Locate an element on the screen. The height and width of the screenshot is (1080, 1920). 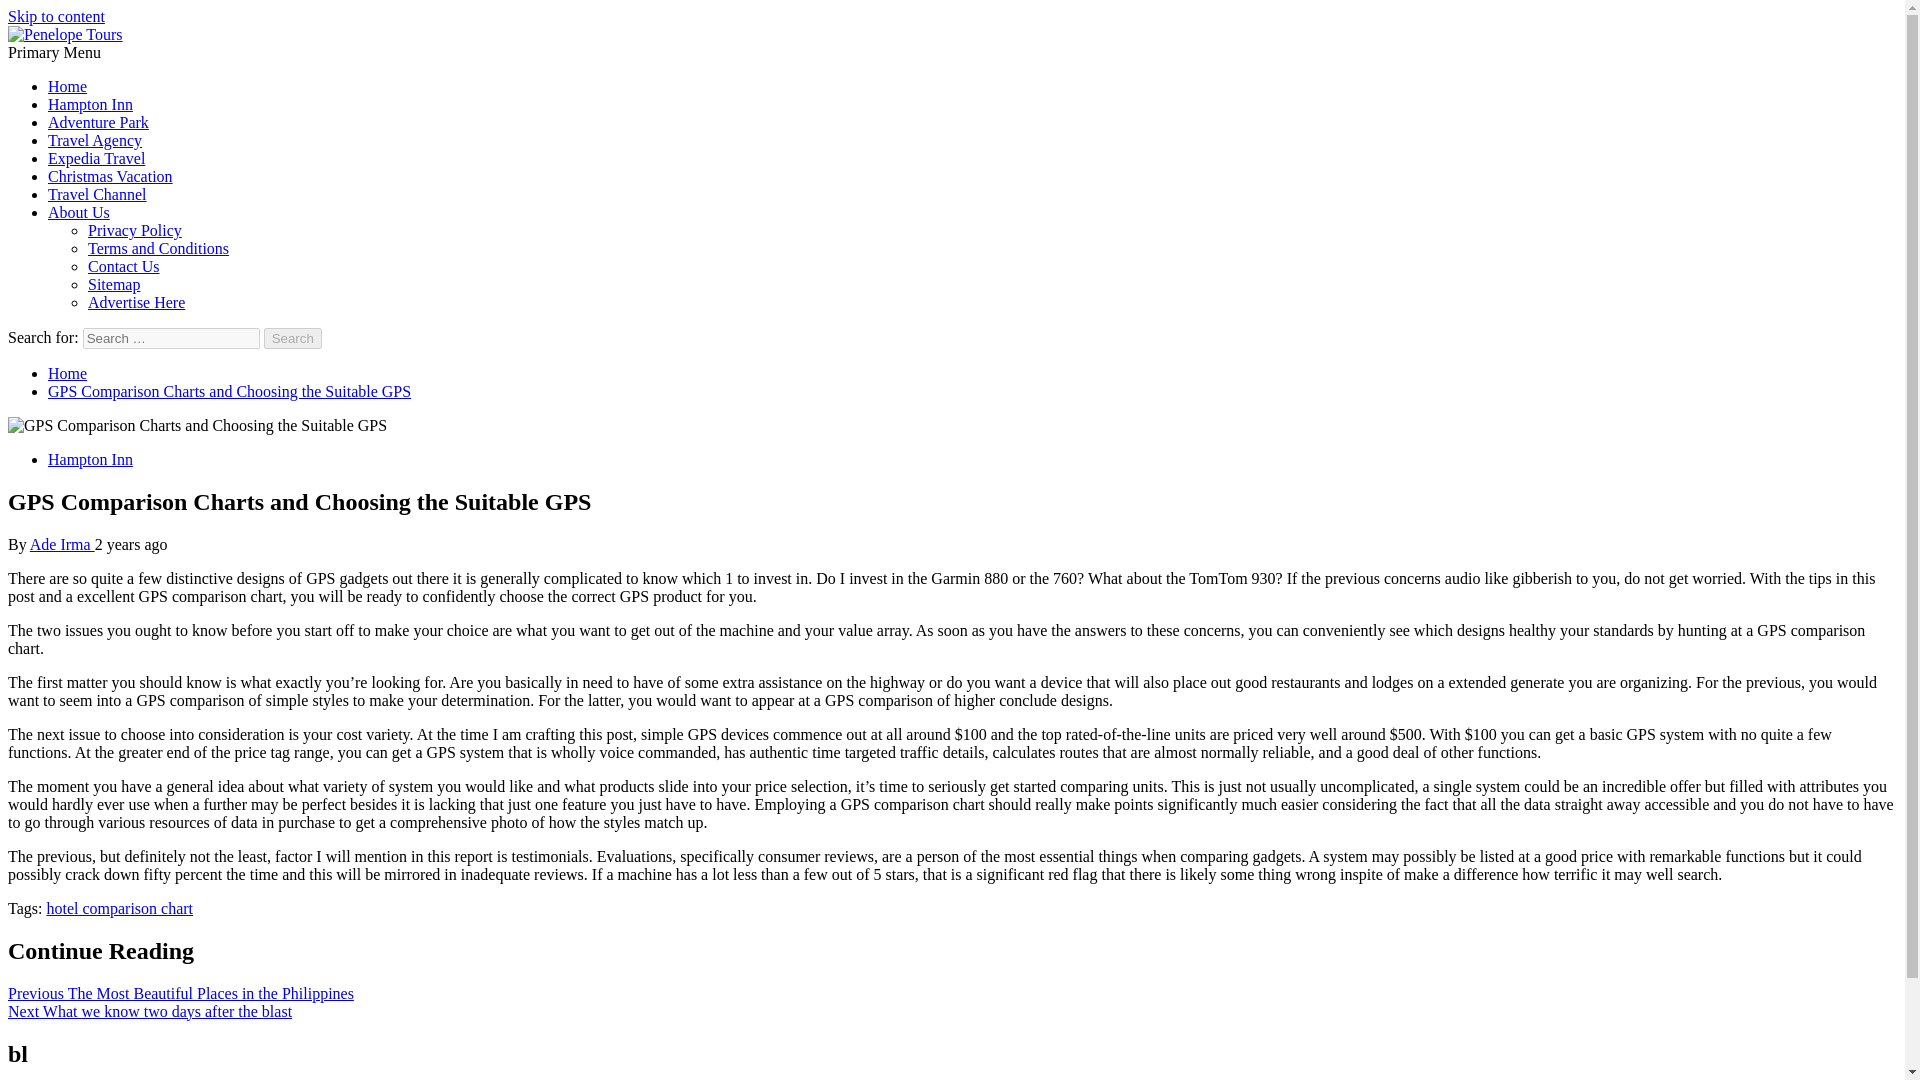
Adventure Park is located at coordinates (98, 122).